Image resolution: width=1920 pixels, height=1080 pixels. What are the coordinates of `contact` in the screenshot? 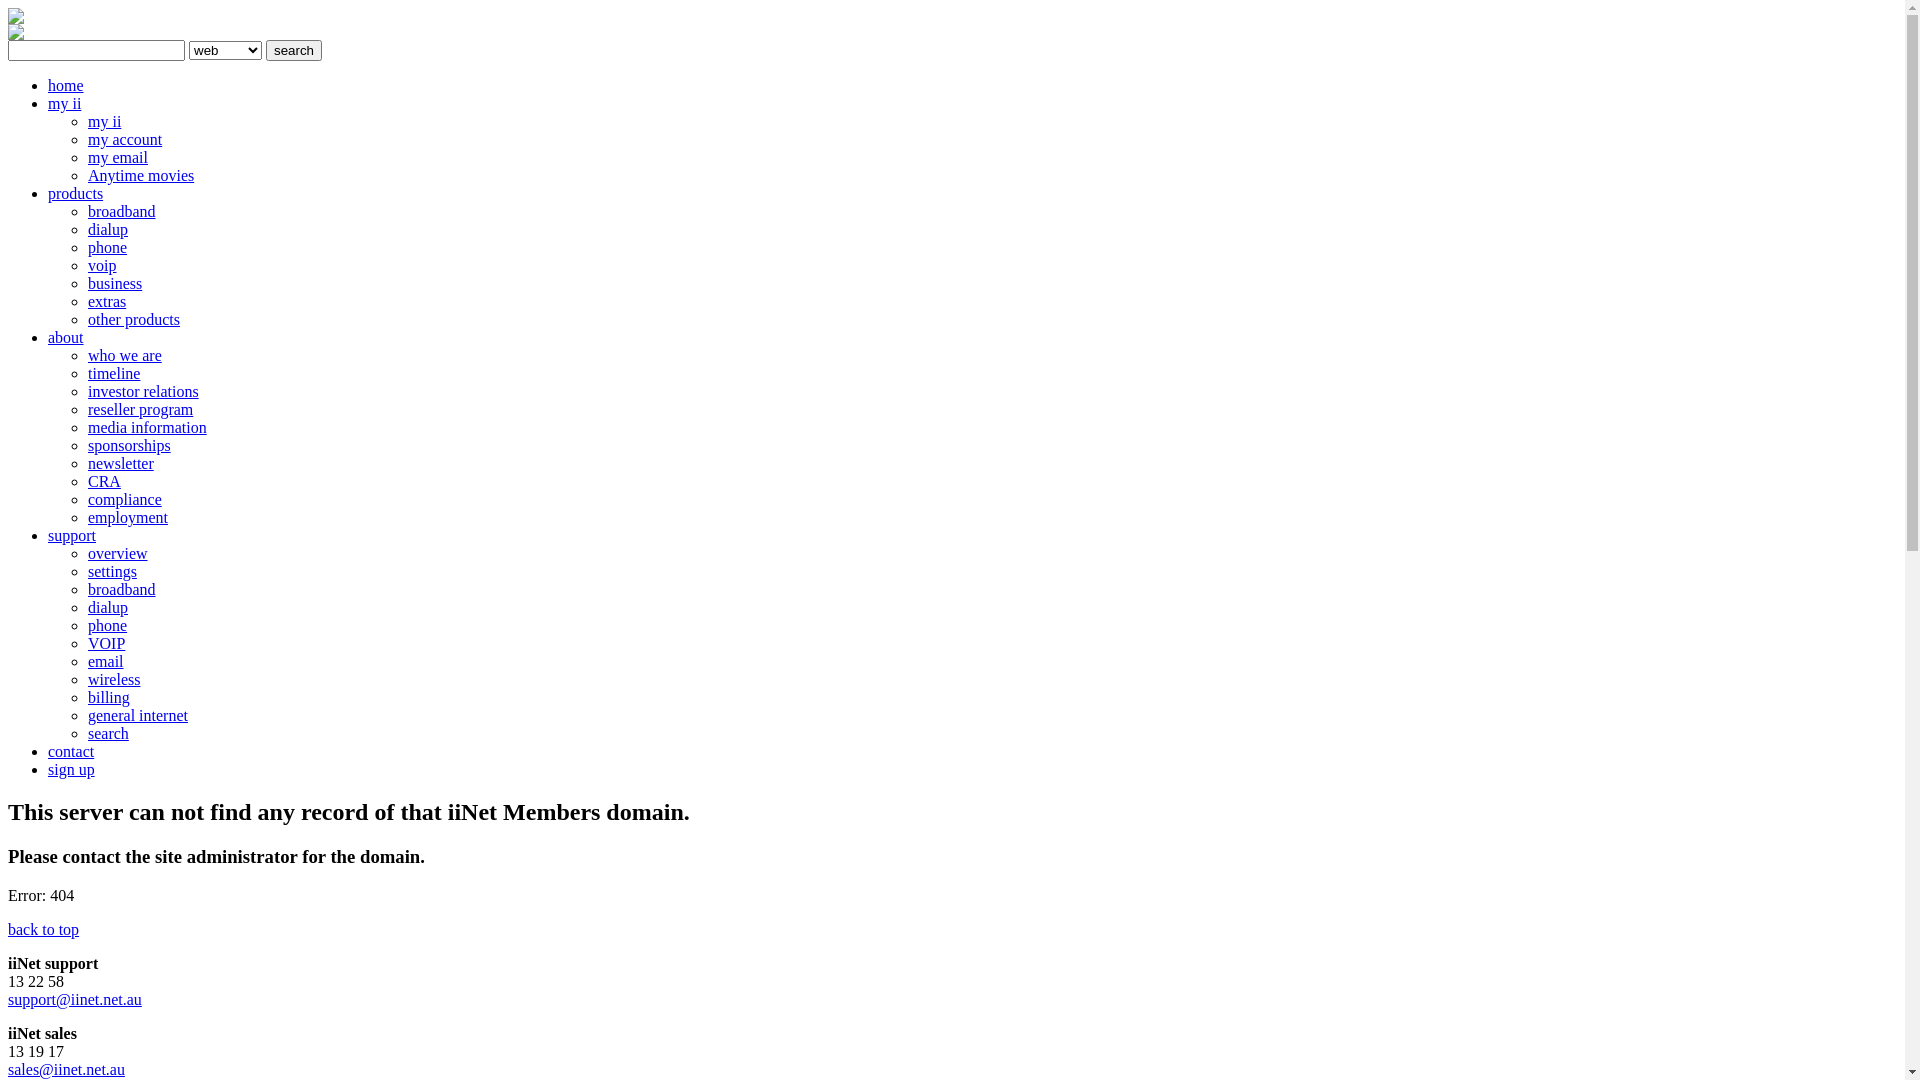 It's located at (71, 752).